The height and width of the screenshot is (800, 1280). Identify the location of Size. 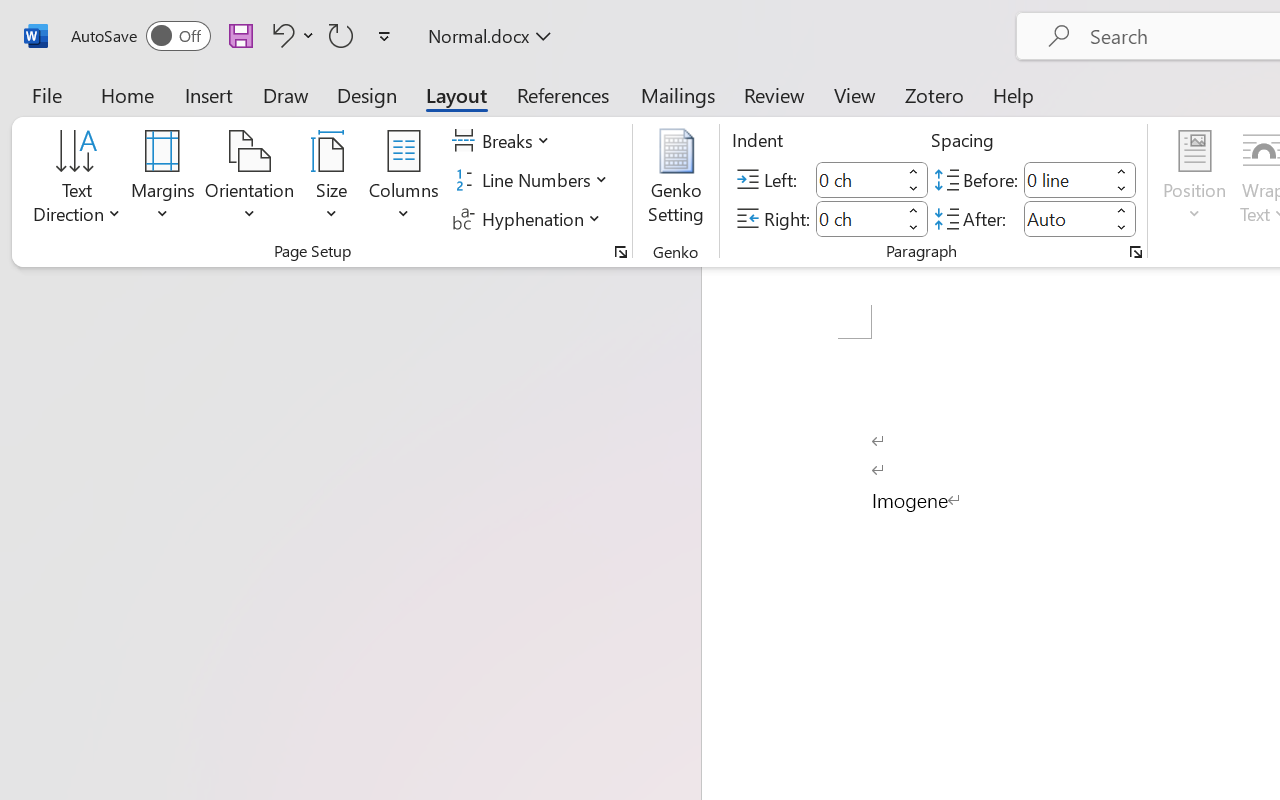
(332, 180).